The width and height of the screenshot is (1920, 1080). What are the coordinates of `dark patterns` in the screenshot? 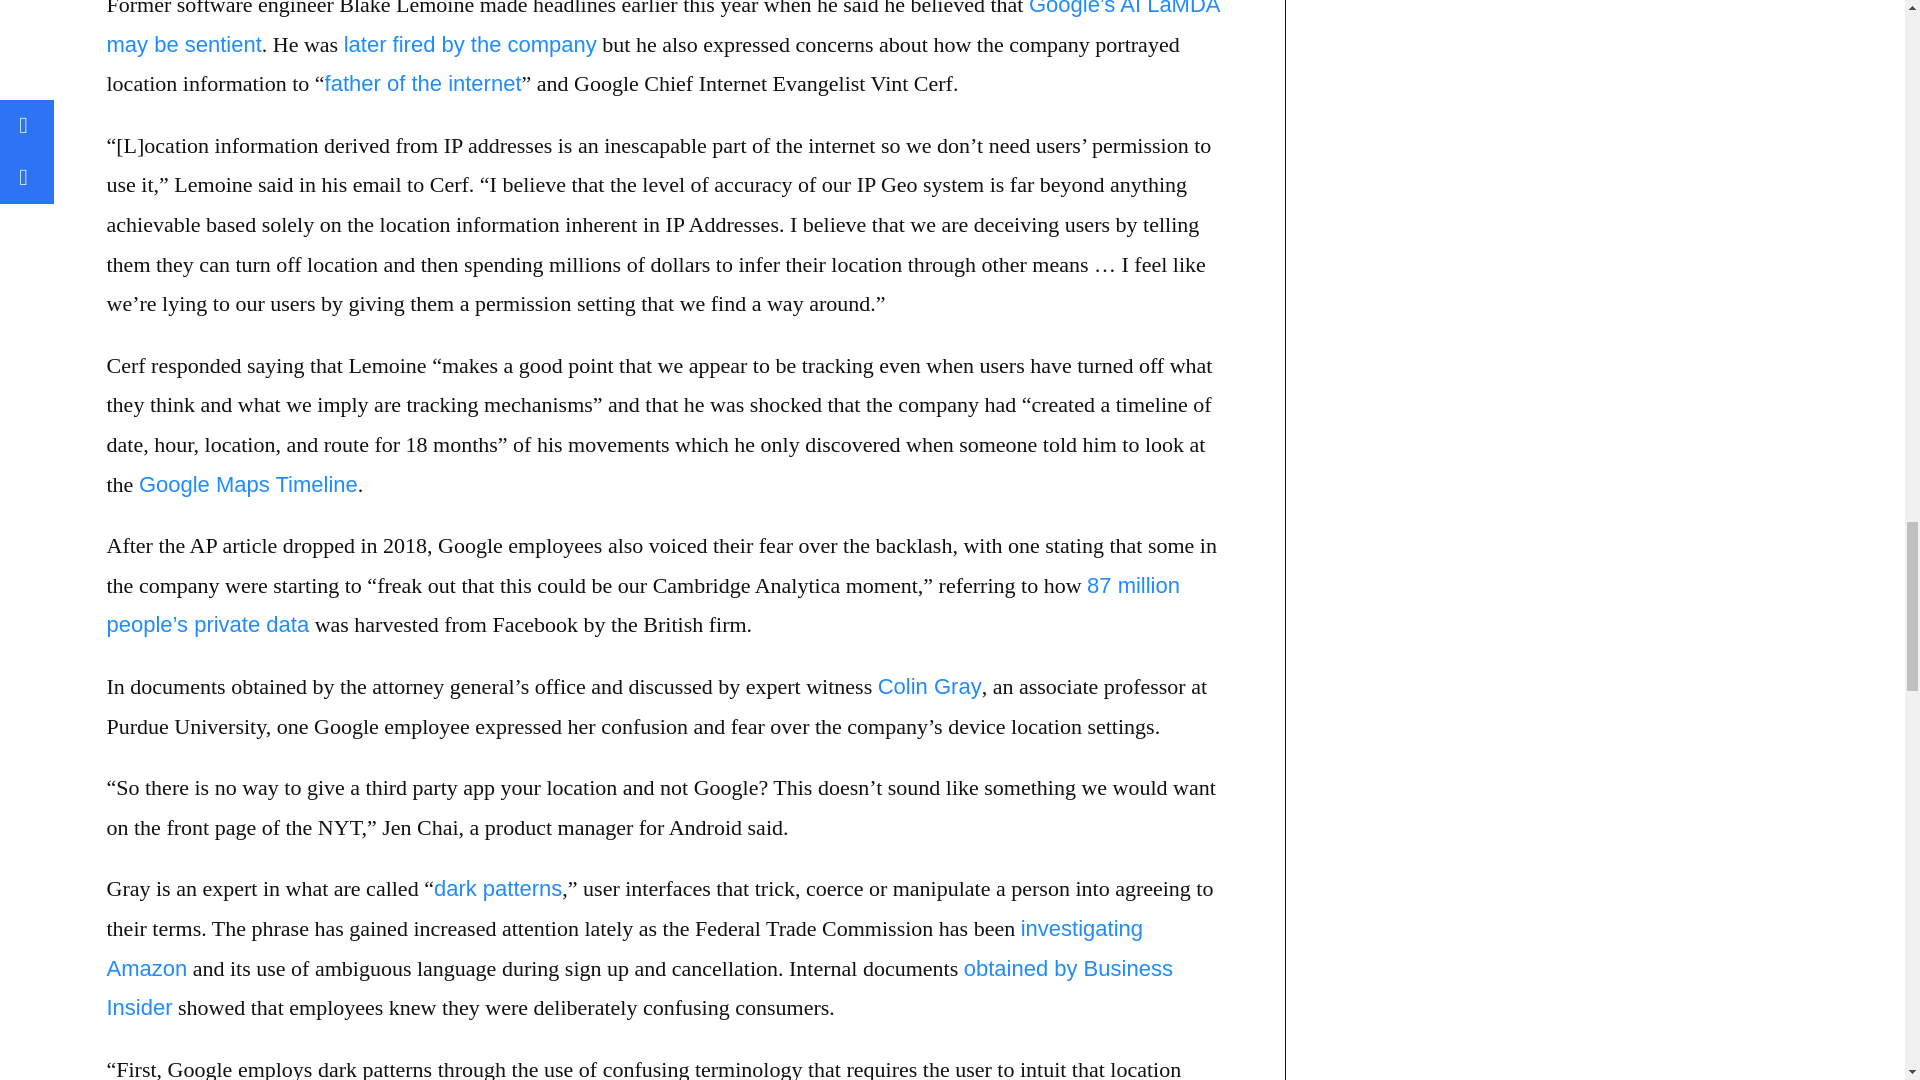 It's located at (498, 888).